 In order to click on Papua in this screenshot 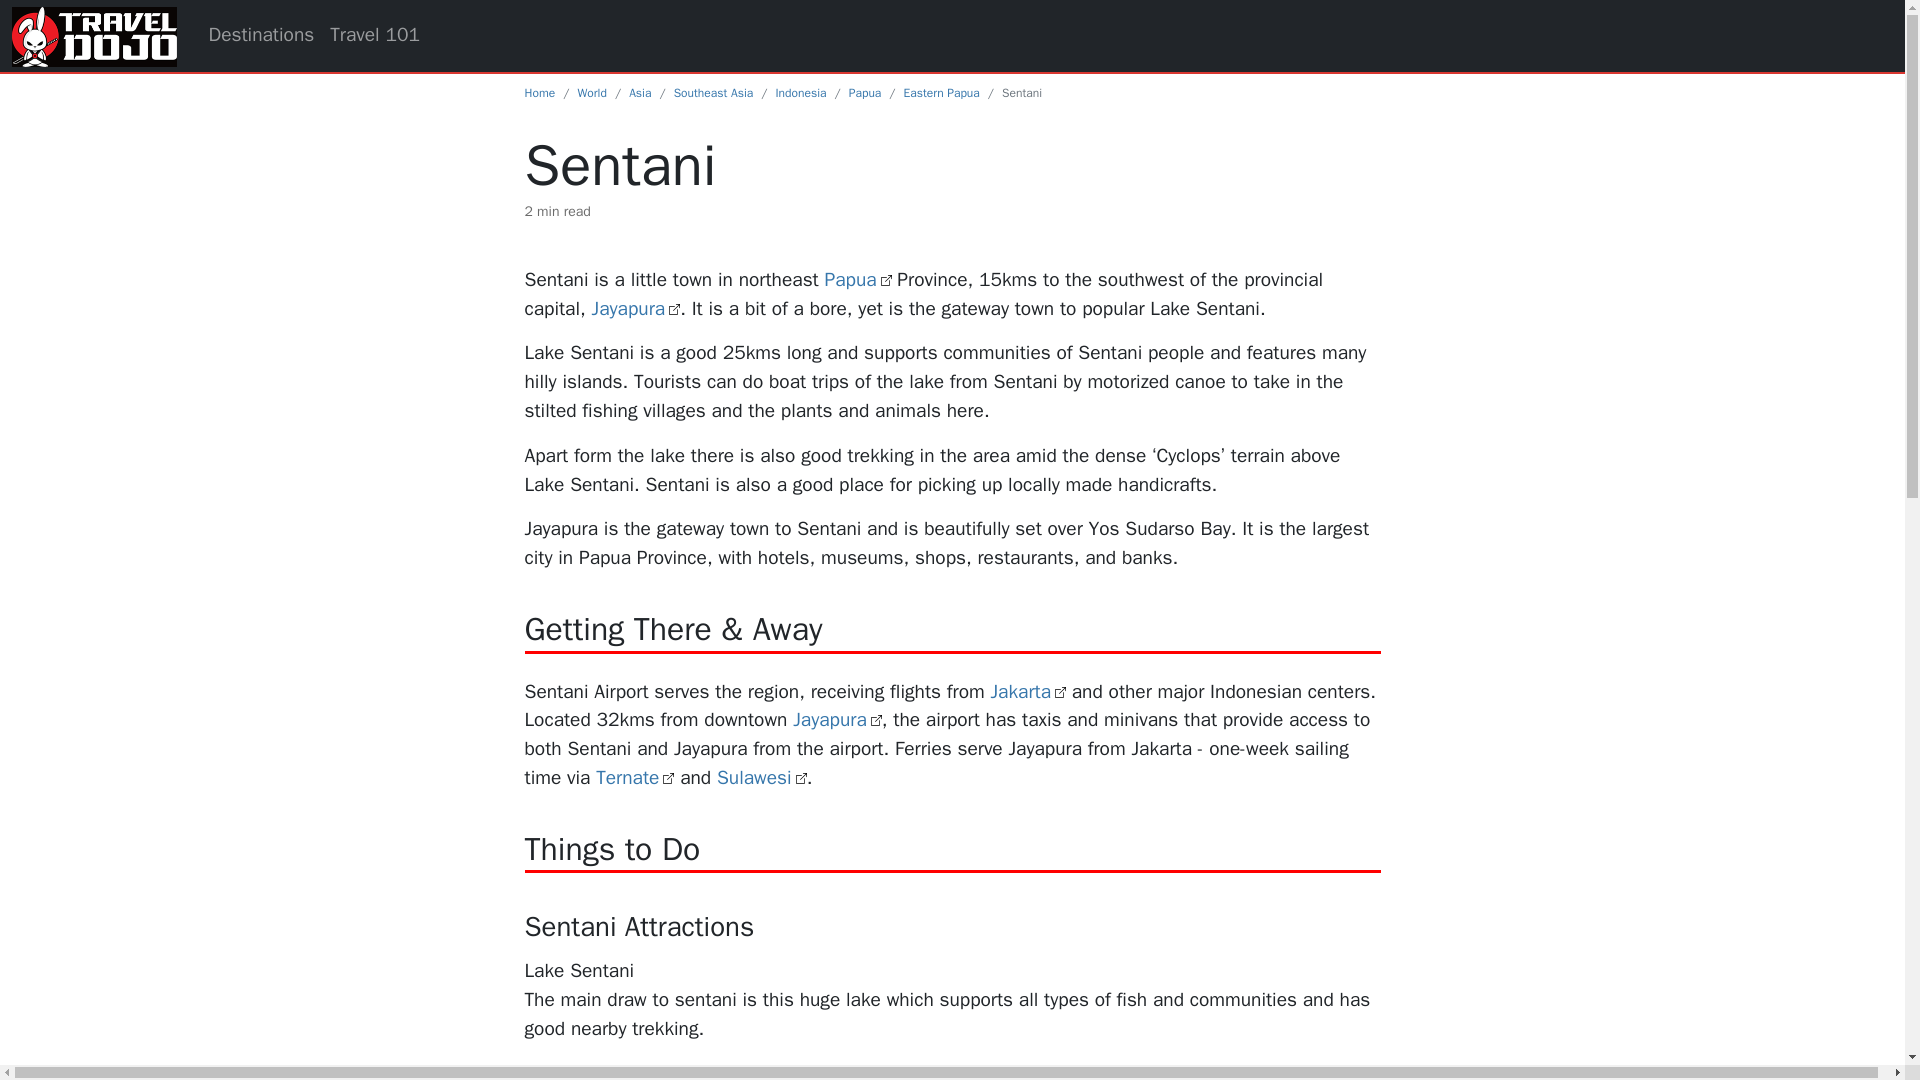, I will do `click(864, 93)`.